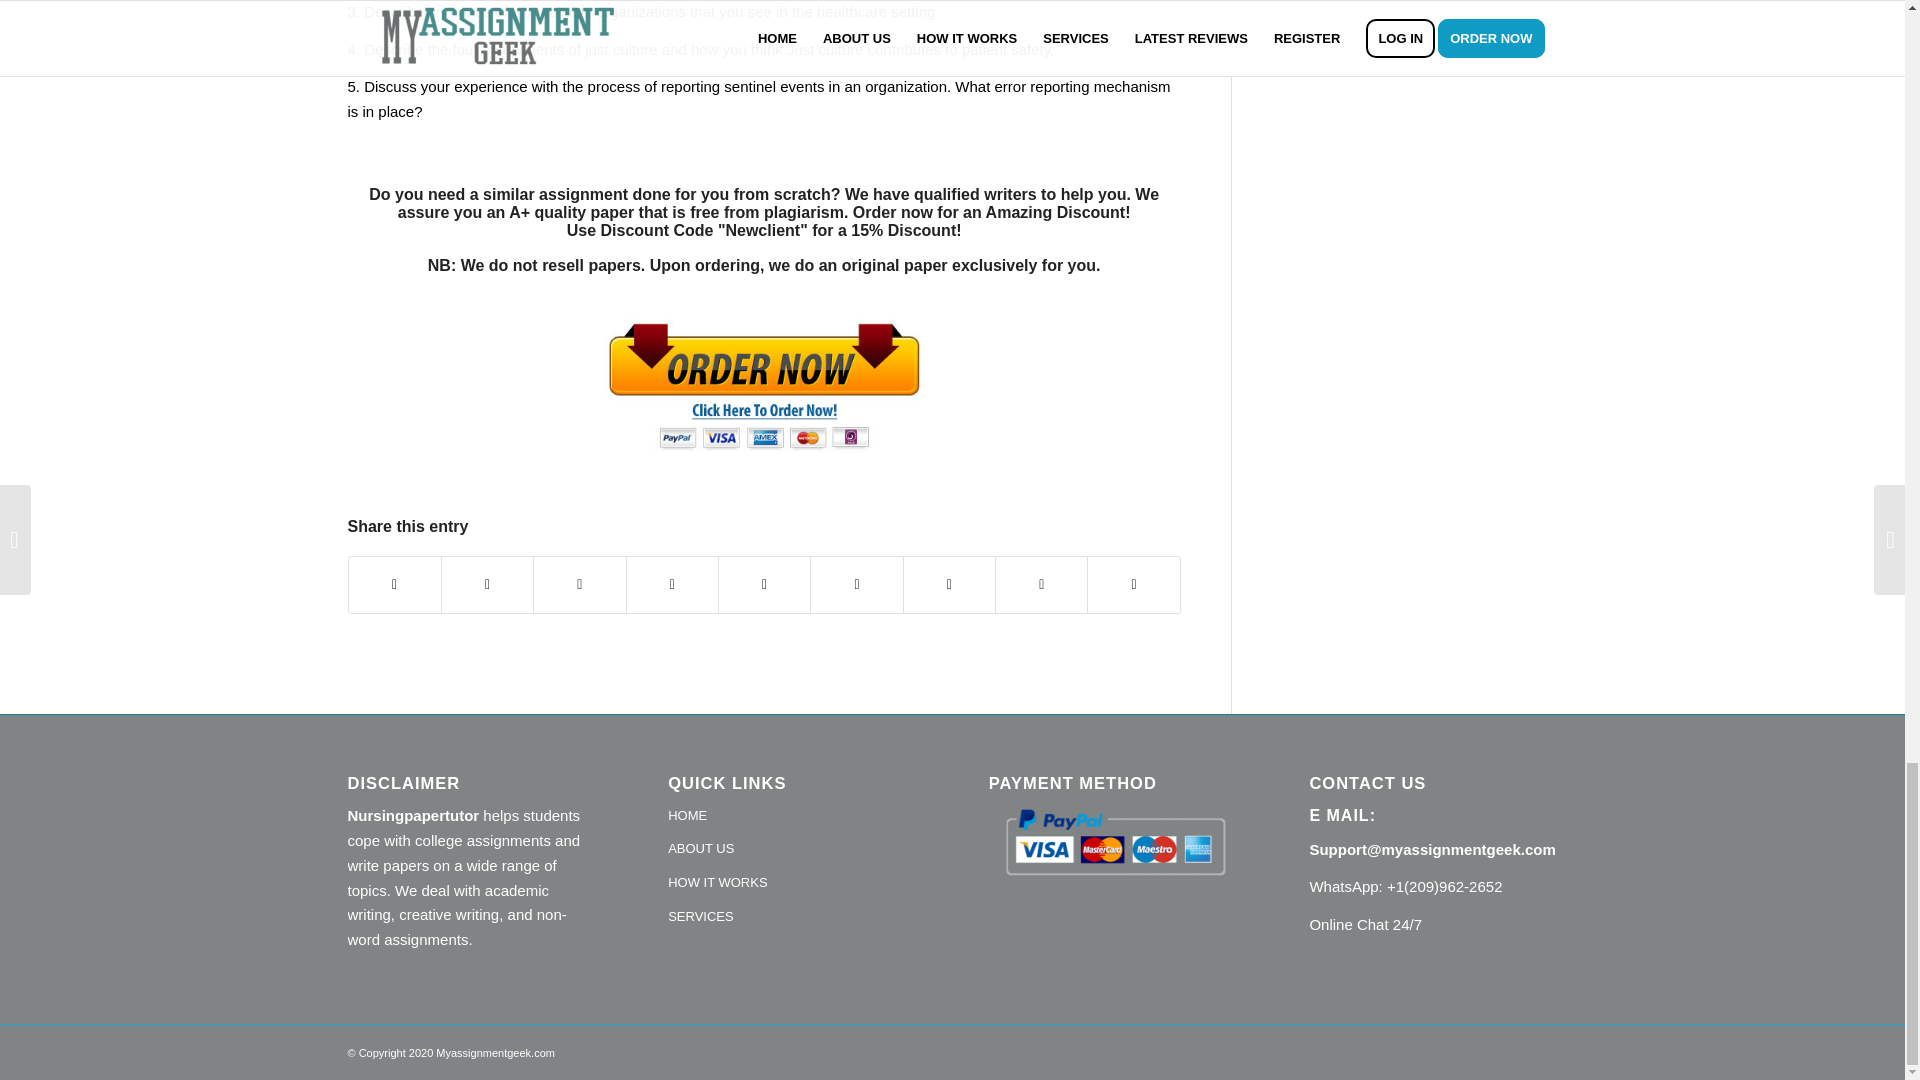 The width and height of the screenshot is (1920, 1080). What do you see at coordinates (792, 816) in the screenshot?
I see `HOME` at bounding box center [792, 816].